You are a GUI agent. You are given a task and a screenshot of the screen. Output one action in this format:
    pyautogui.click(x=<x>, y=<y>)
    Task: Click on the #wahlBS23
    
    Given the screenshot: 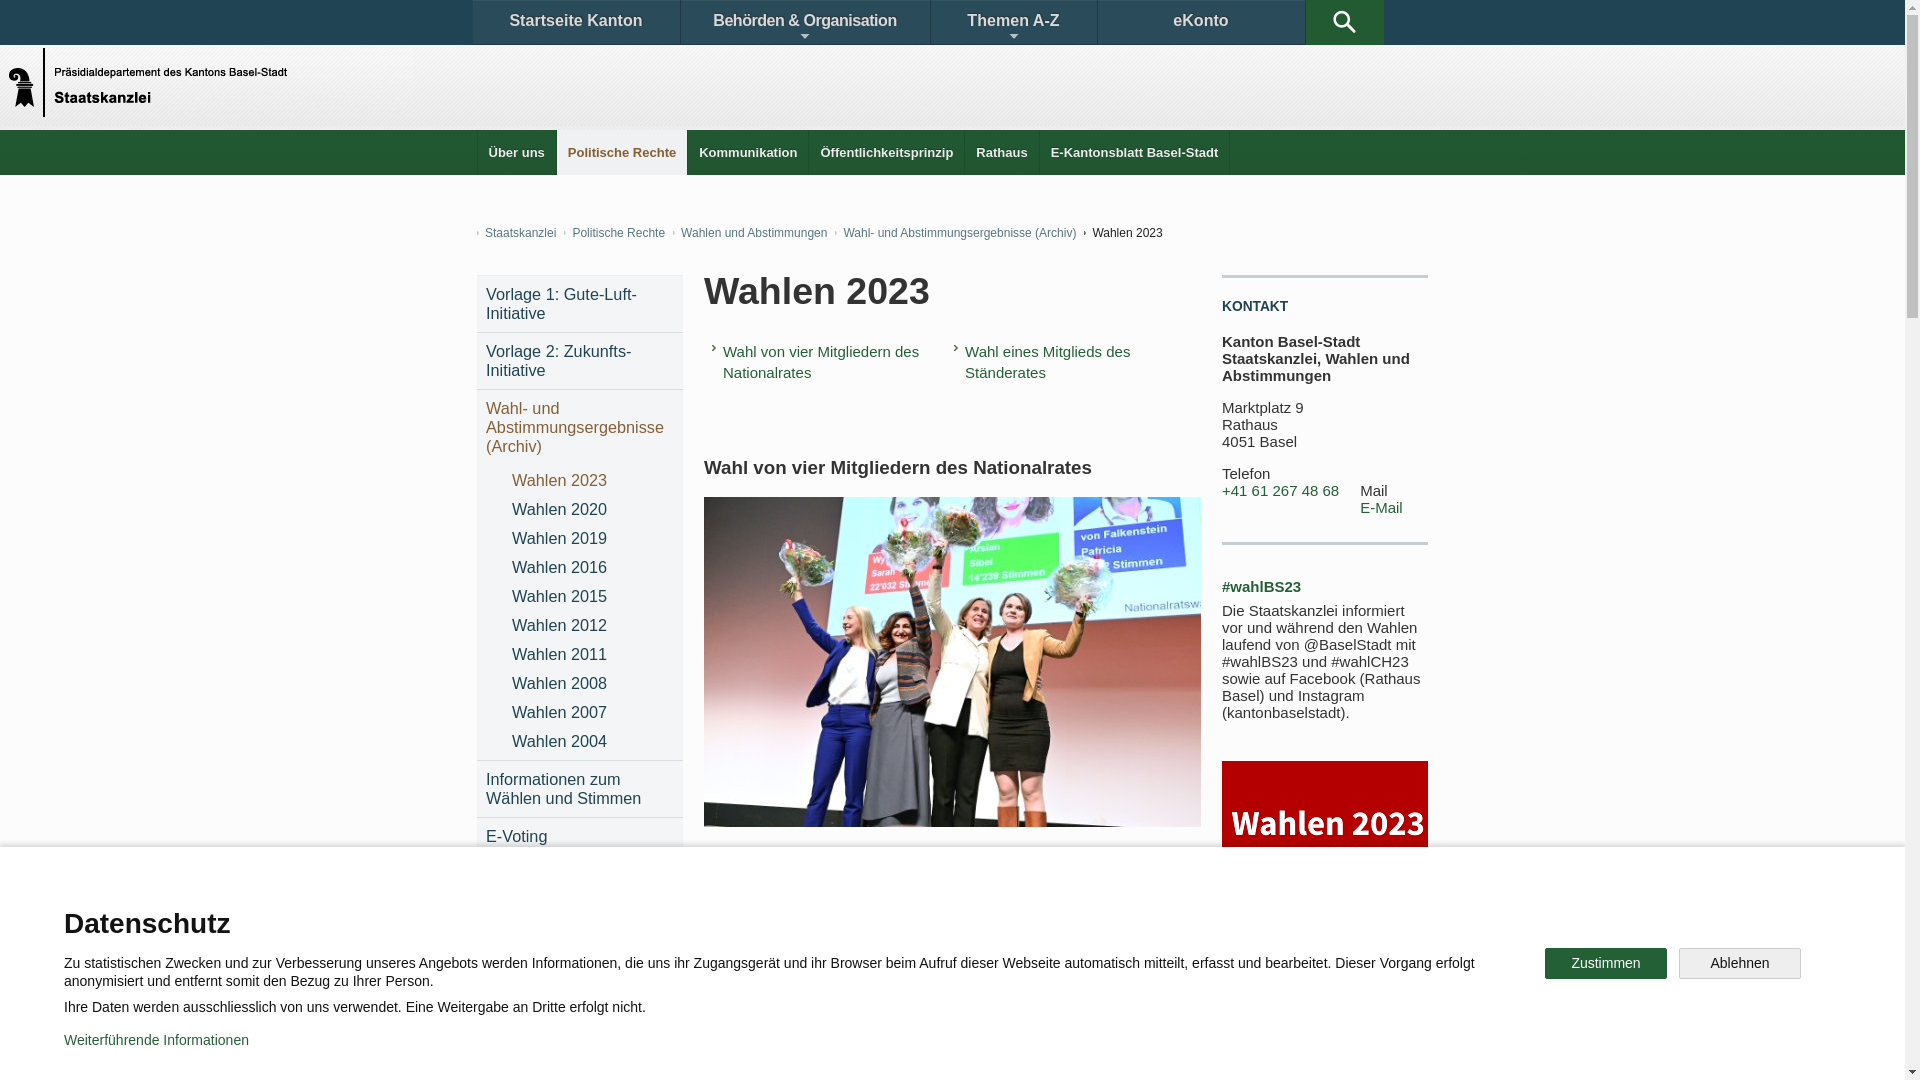 What is the action you would take?
    pyautogui.click(x=1262, y=586)
    